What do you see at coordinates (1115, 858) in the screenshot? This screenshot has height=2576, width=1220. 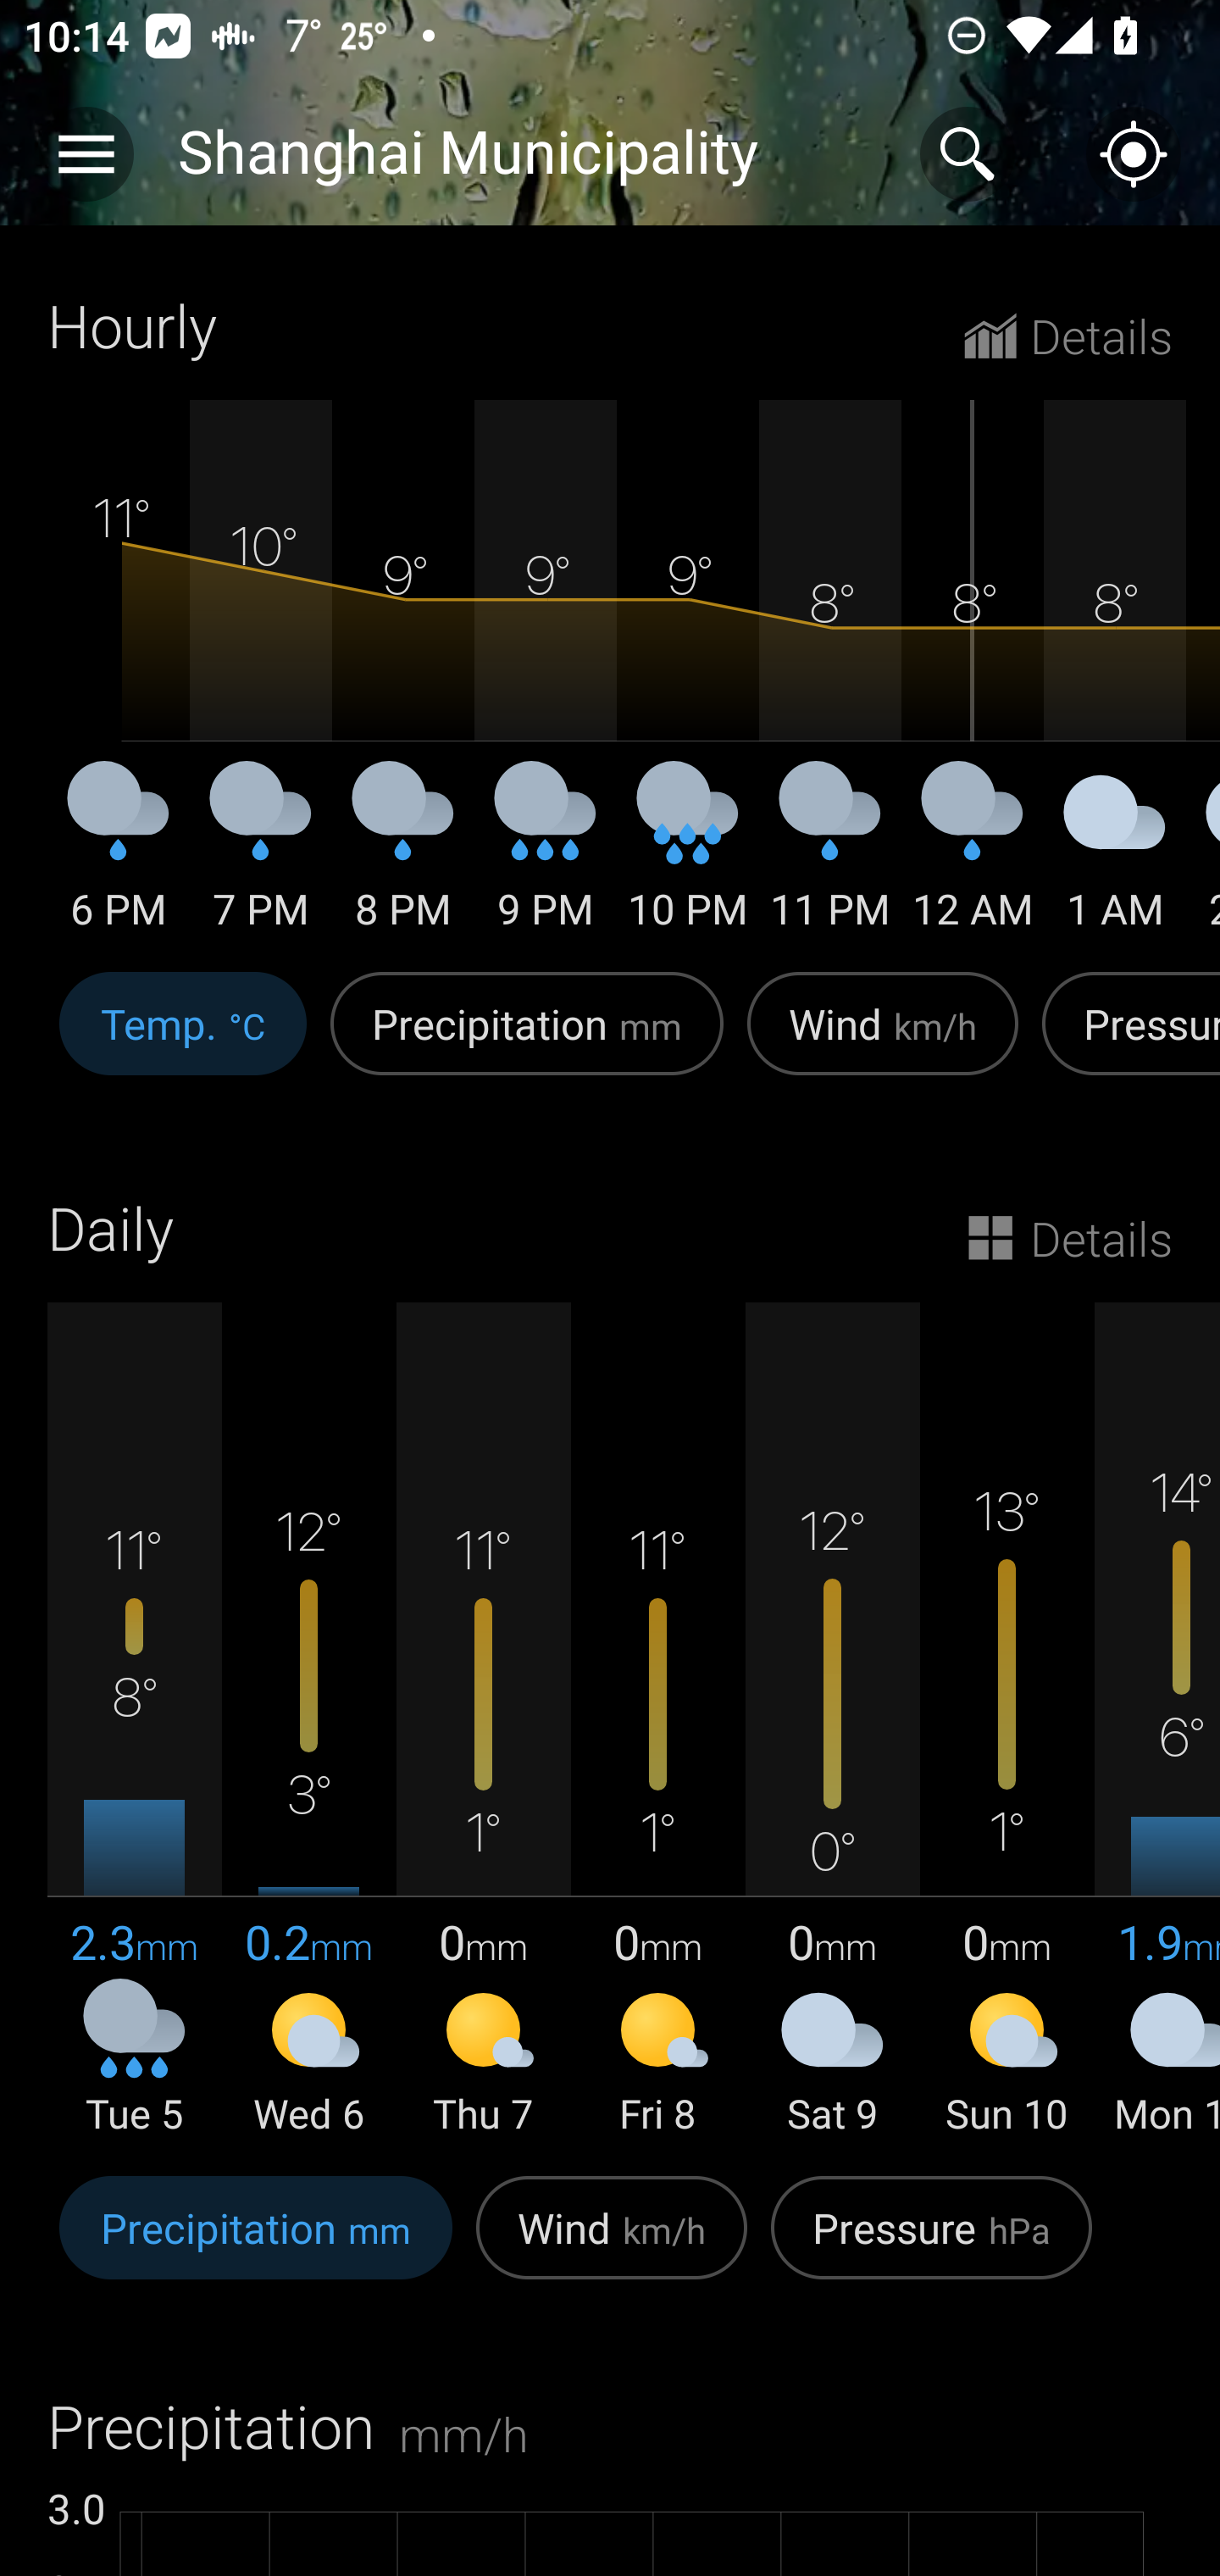 I see `1 AM` at bounding box center [1115, 858].